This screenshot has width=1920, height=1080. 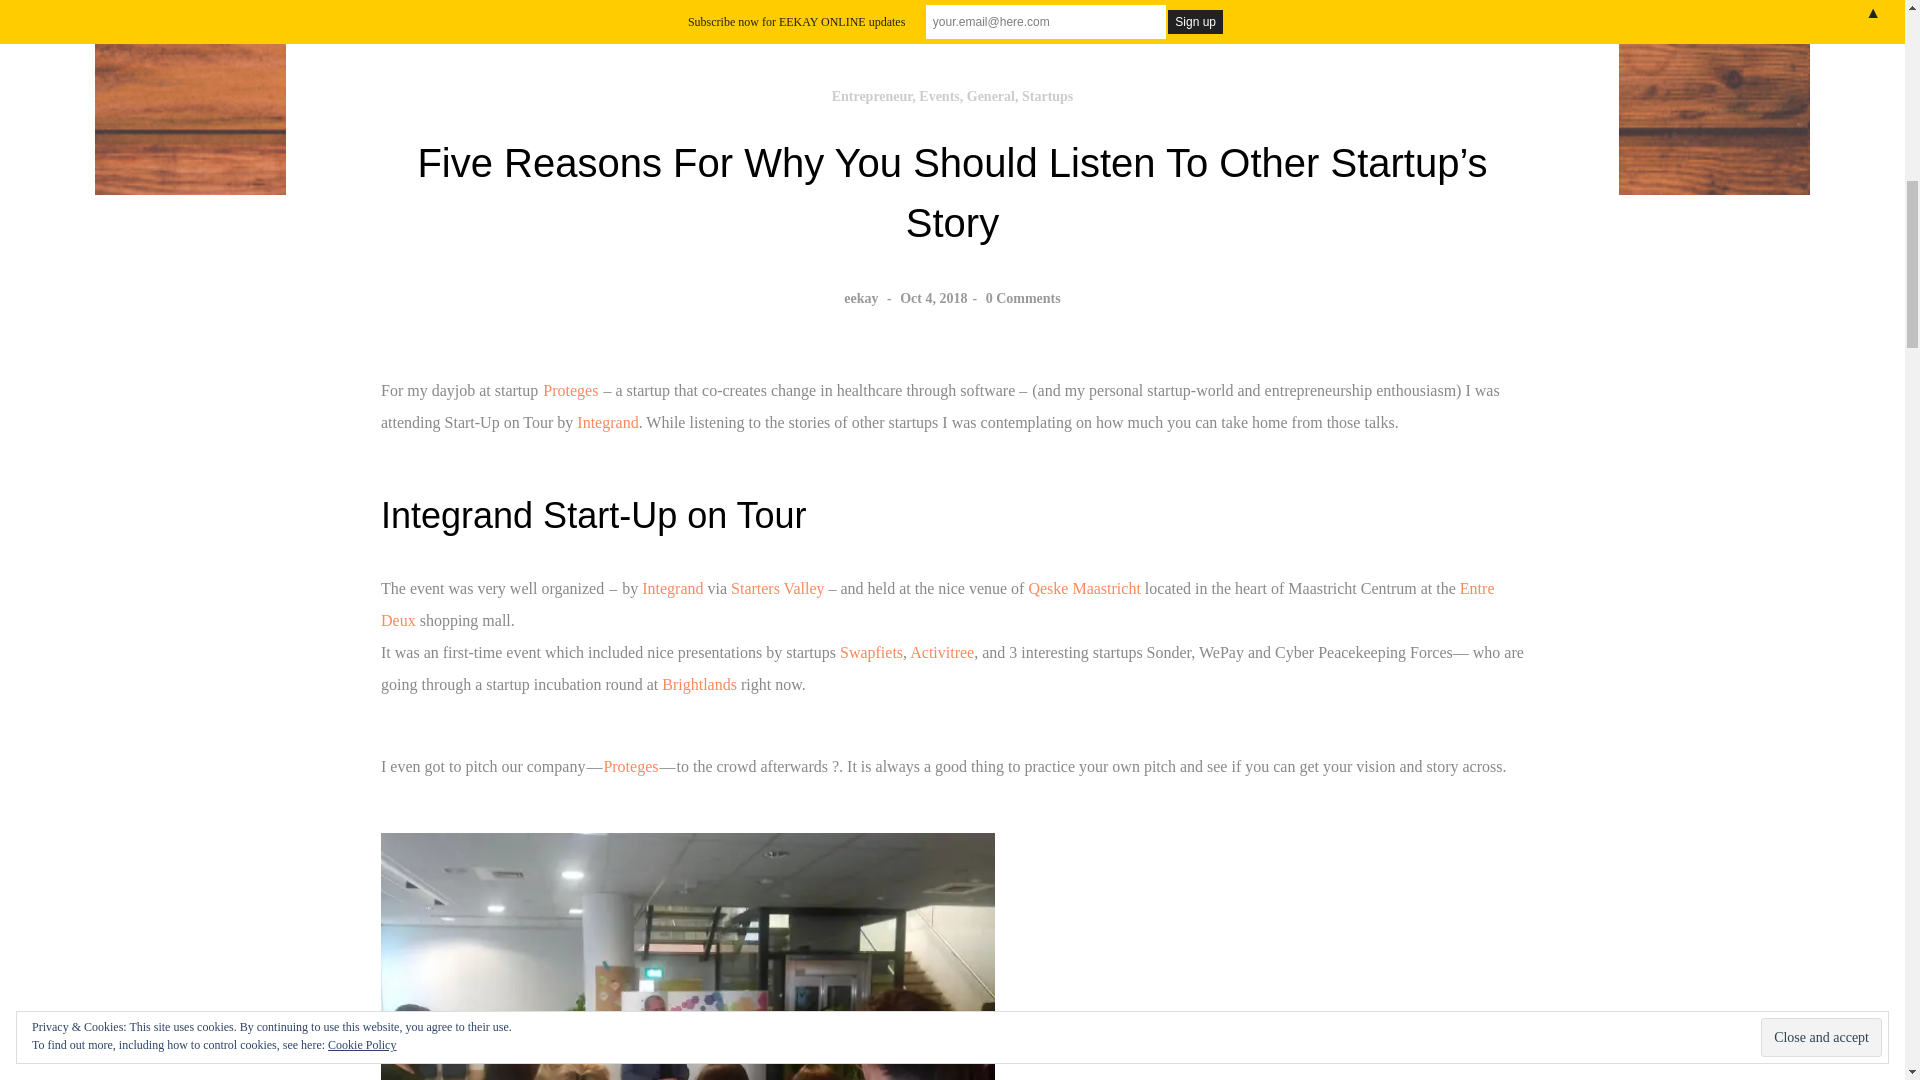 I want to click on Entrepreneur, so click(x=872, y=96).